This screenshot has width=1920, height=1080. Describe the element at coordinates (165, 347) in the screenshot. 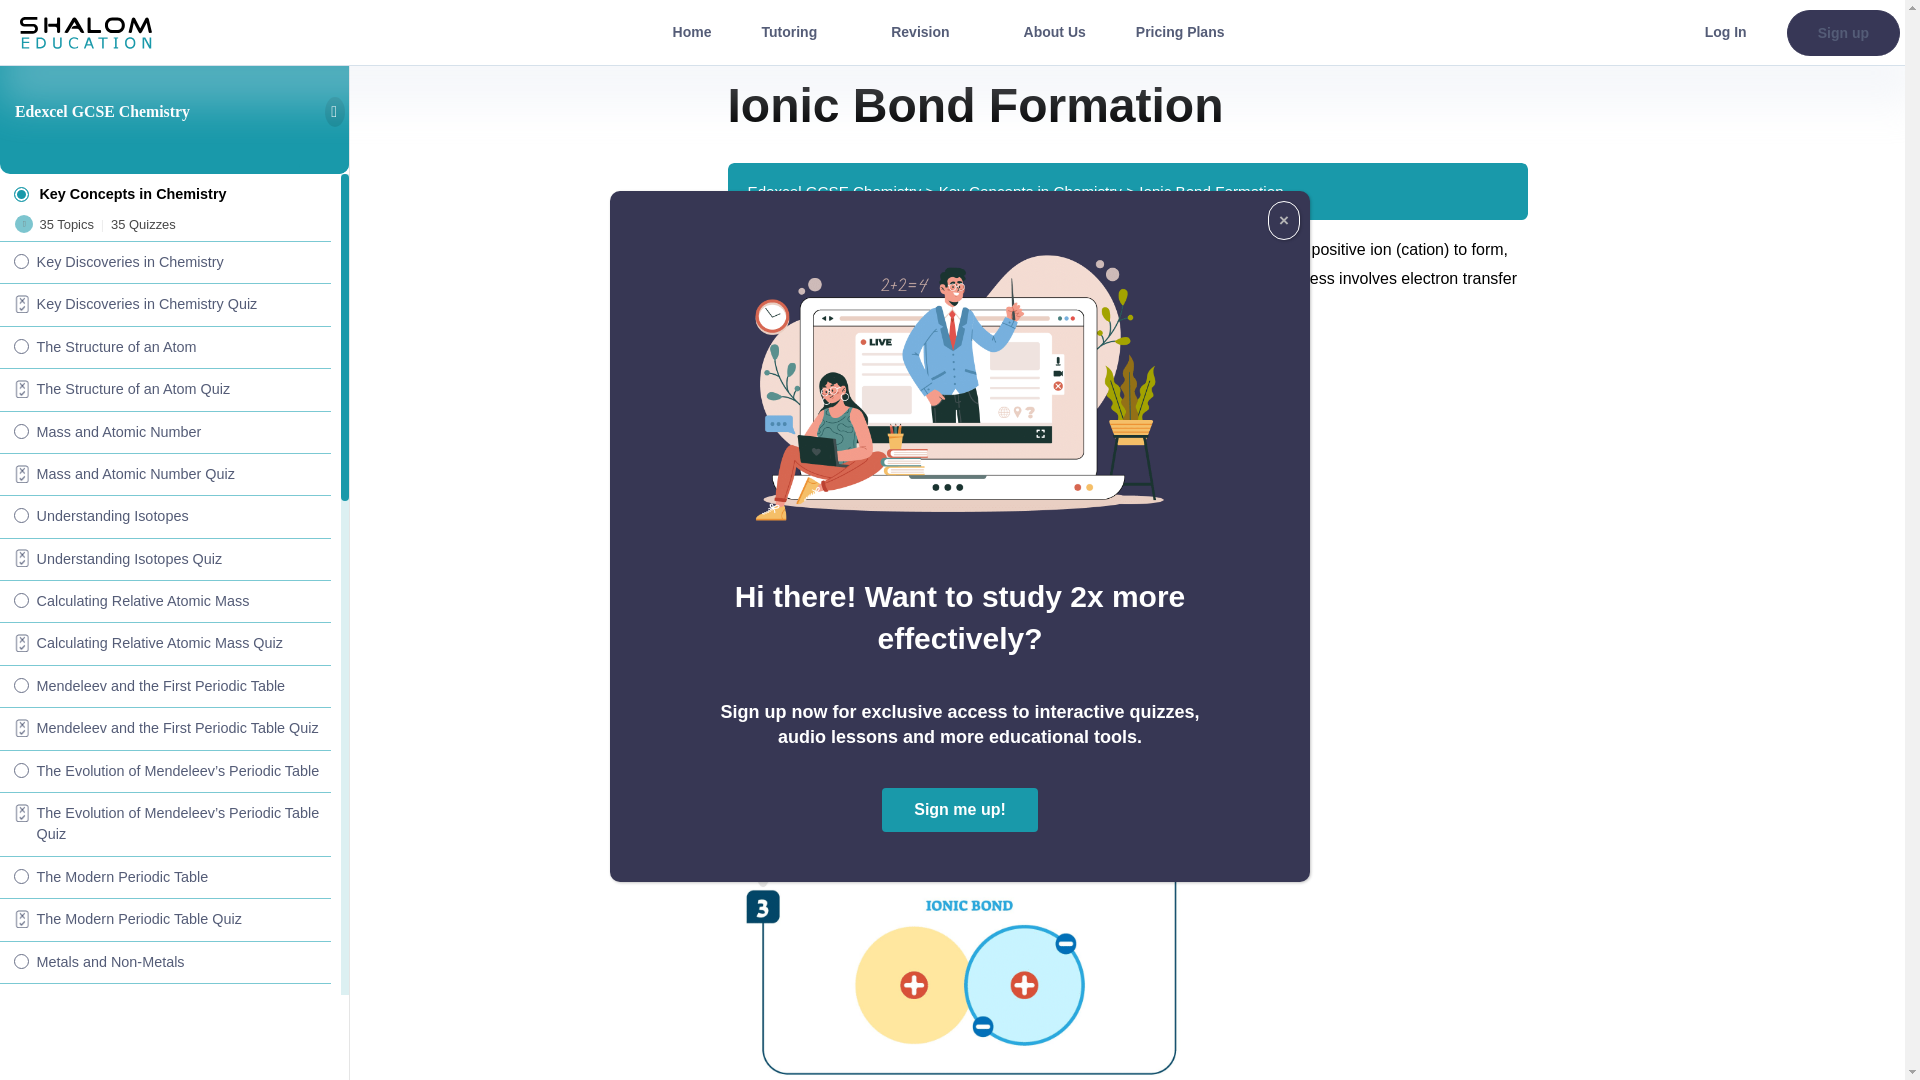

I see `The Structure of an Atom` at that location.